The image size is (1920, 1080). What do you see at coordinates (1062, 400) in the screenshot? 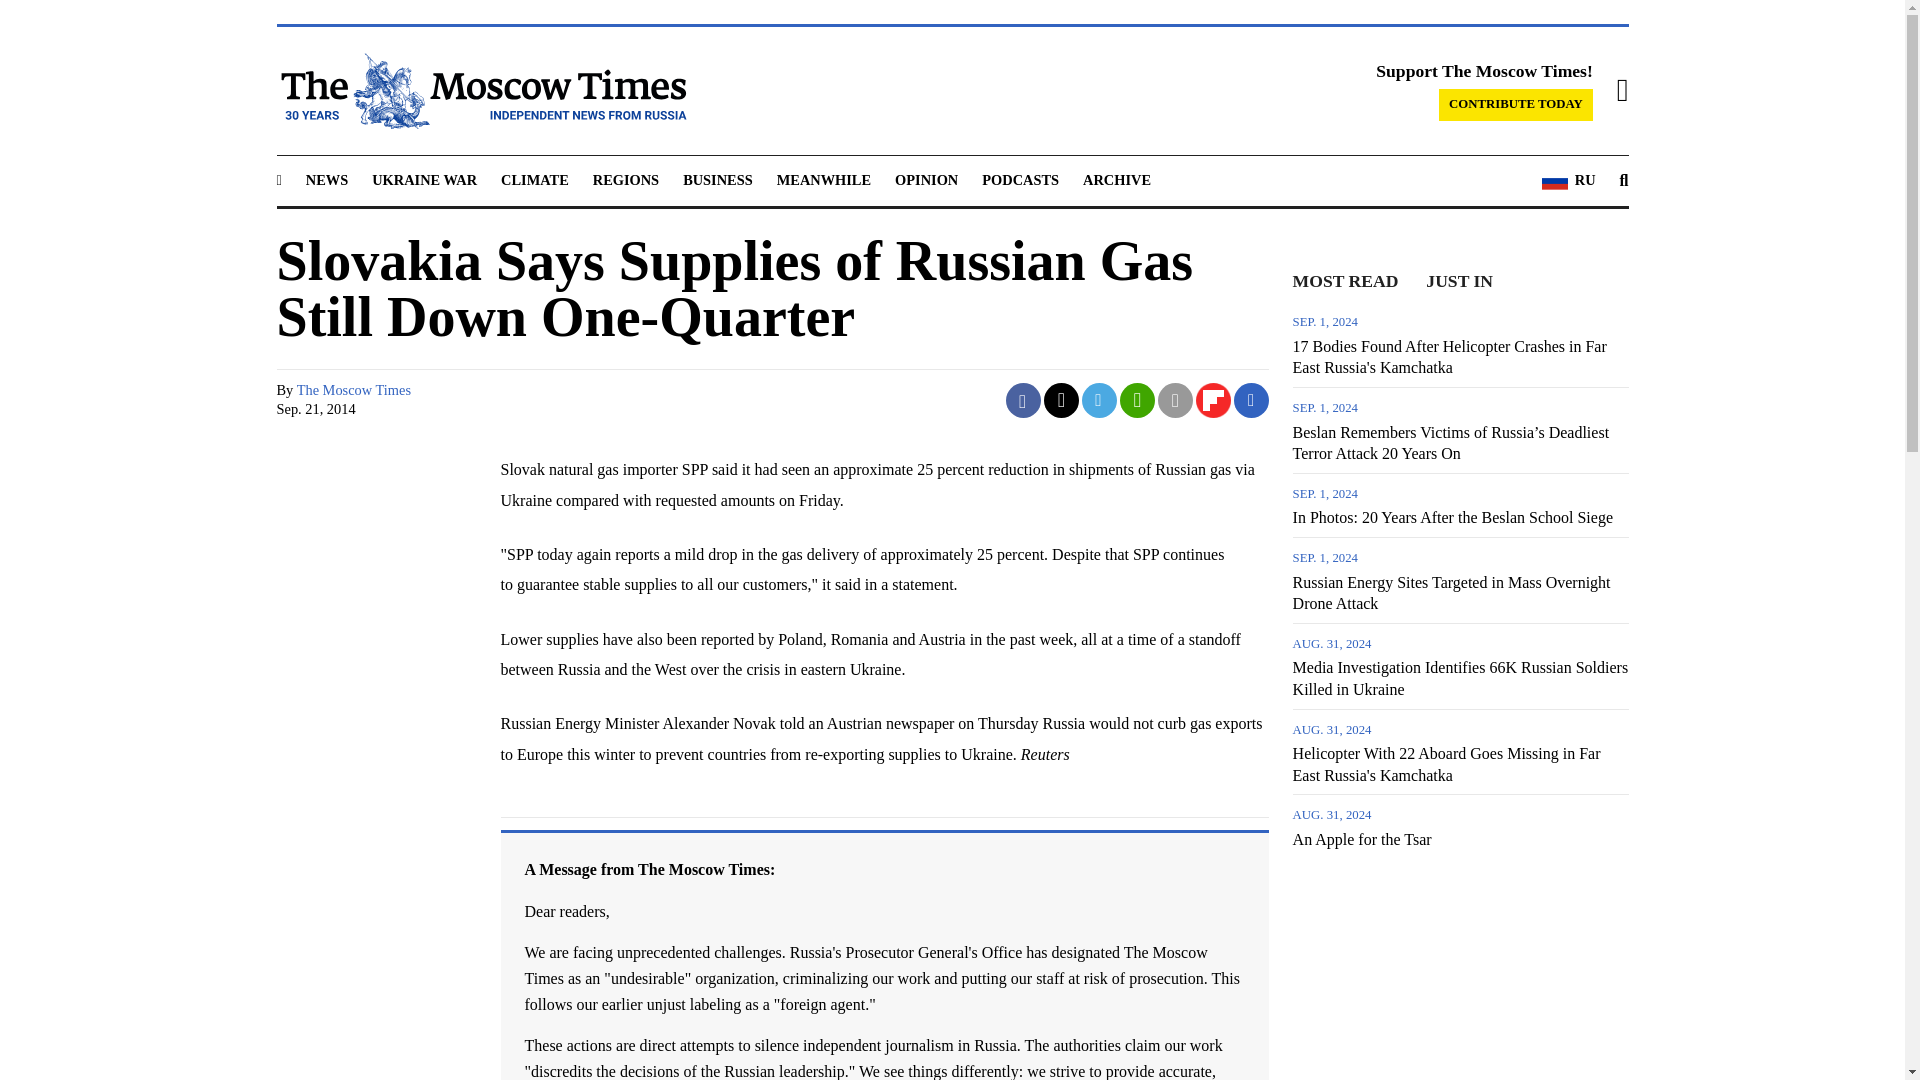
I see `Share on Twitter` at bounding box center [1062, 400].